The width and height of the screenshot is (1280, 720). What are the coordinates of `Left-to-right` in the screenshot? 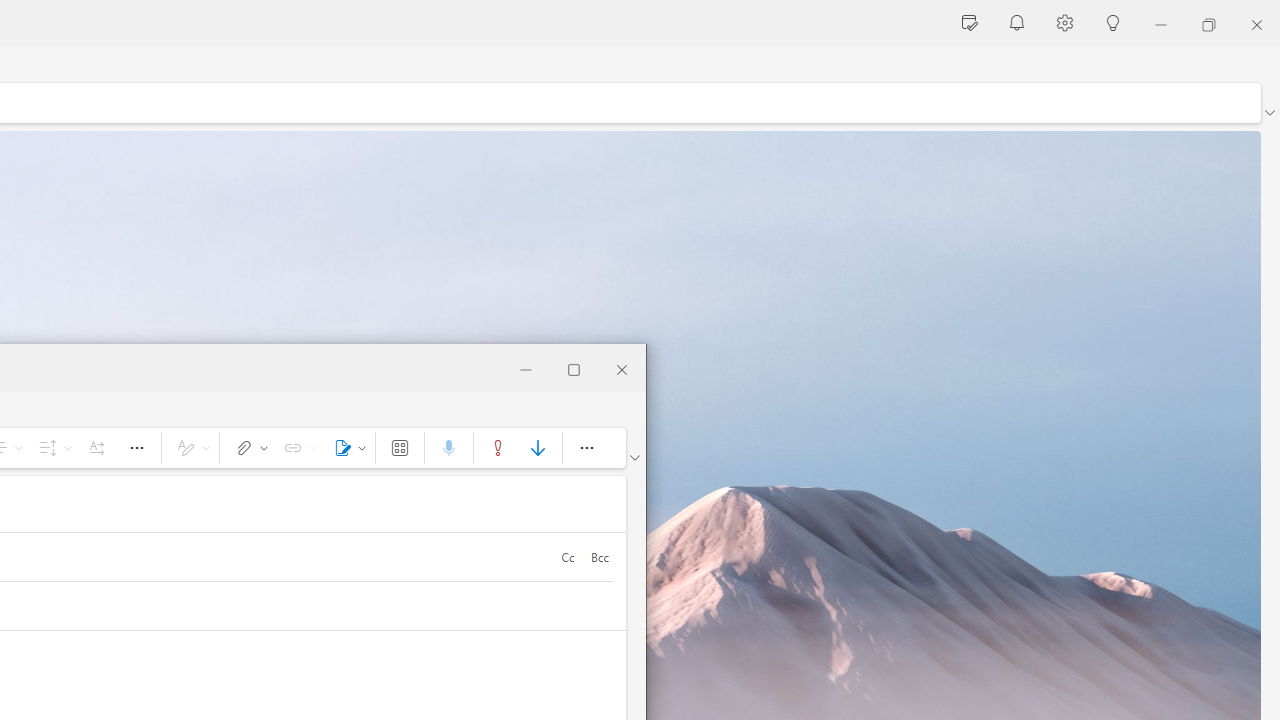 It's located at (96, 448).